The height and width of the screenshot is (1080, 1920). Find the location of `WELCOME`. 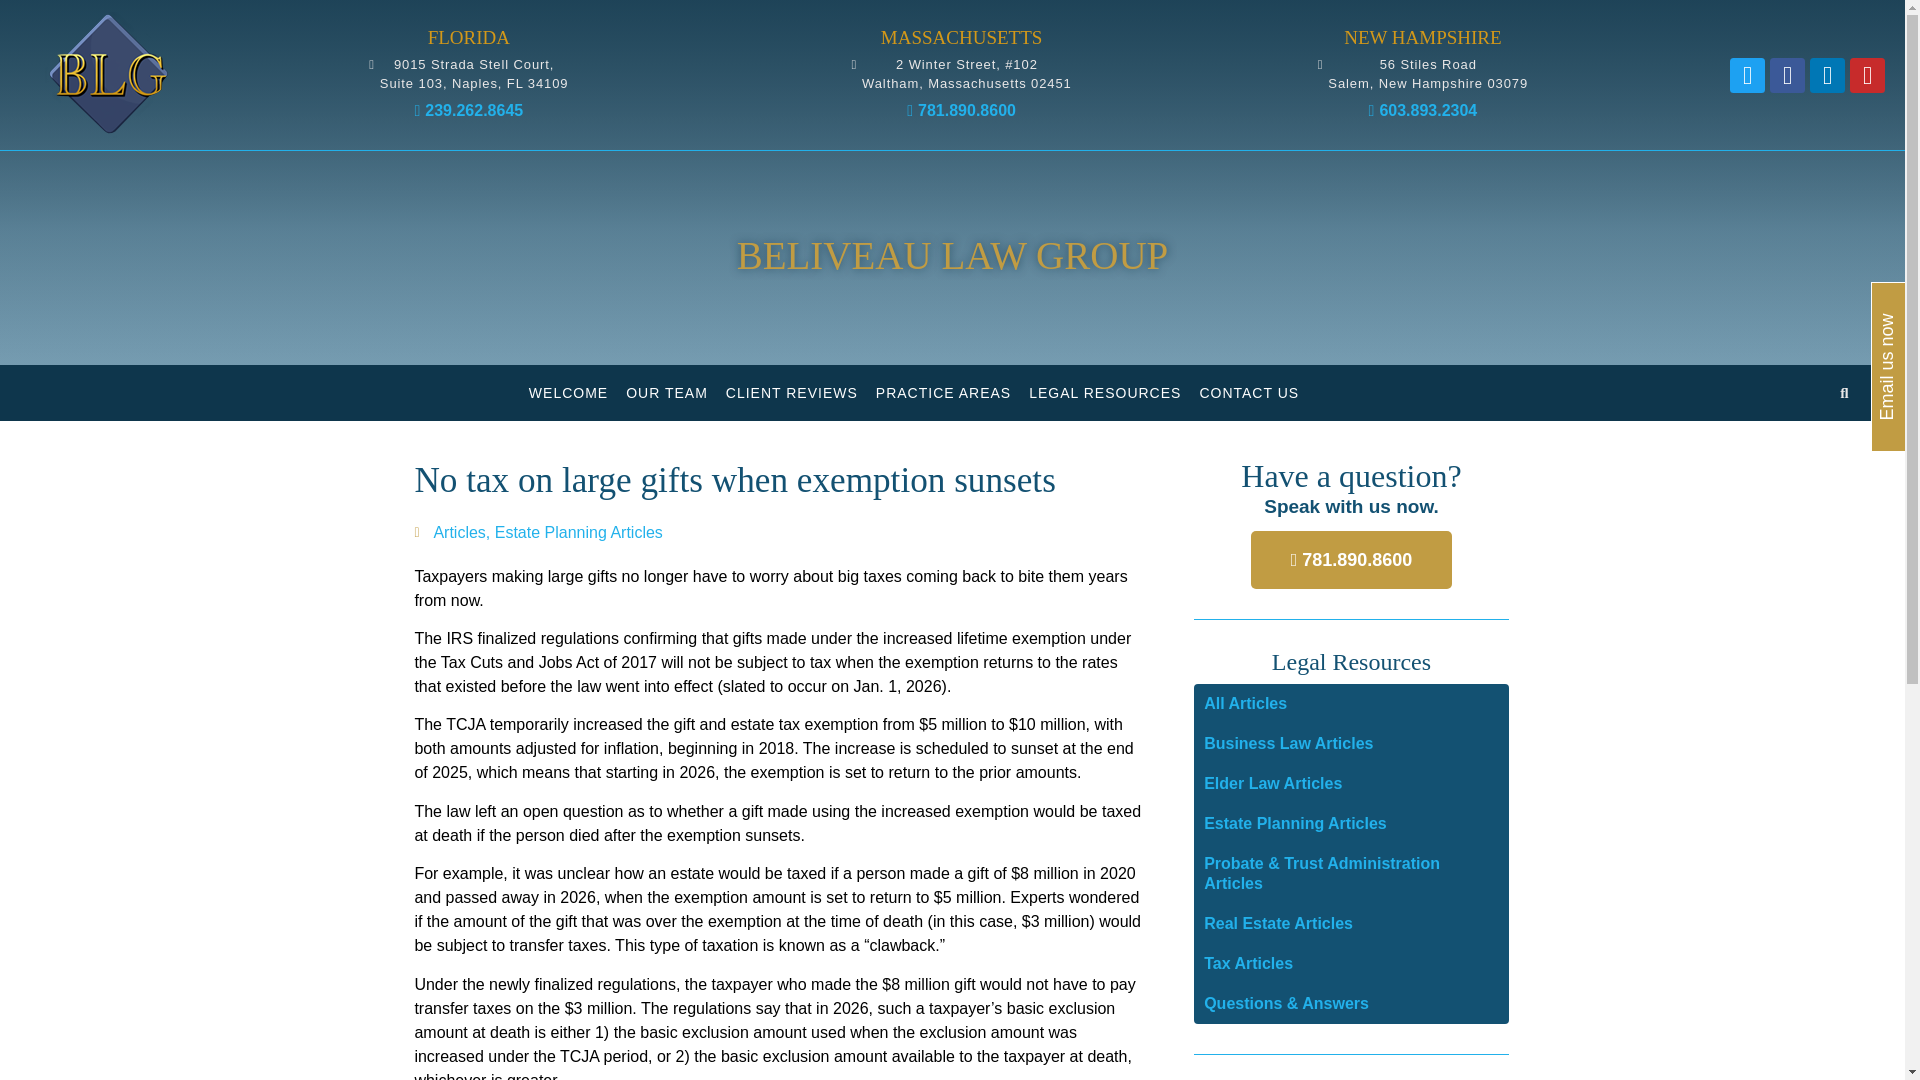

WELCOME is located at coordinates (568, 393).